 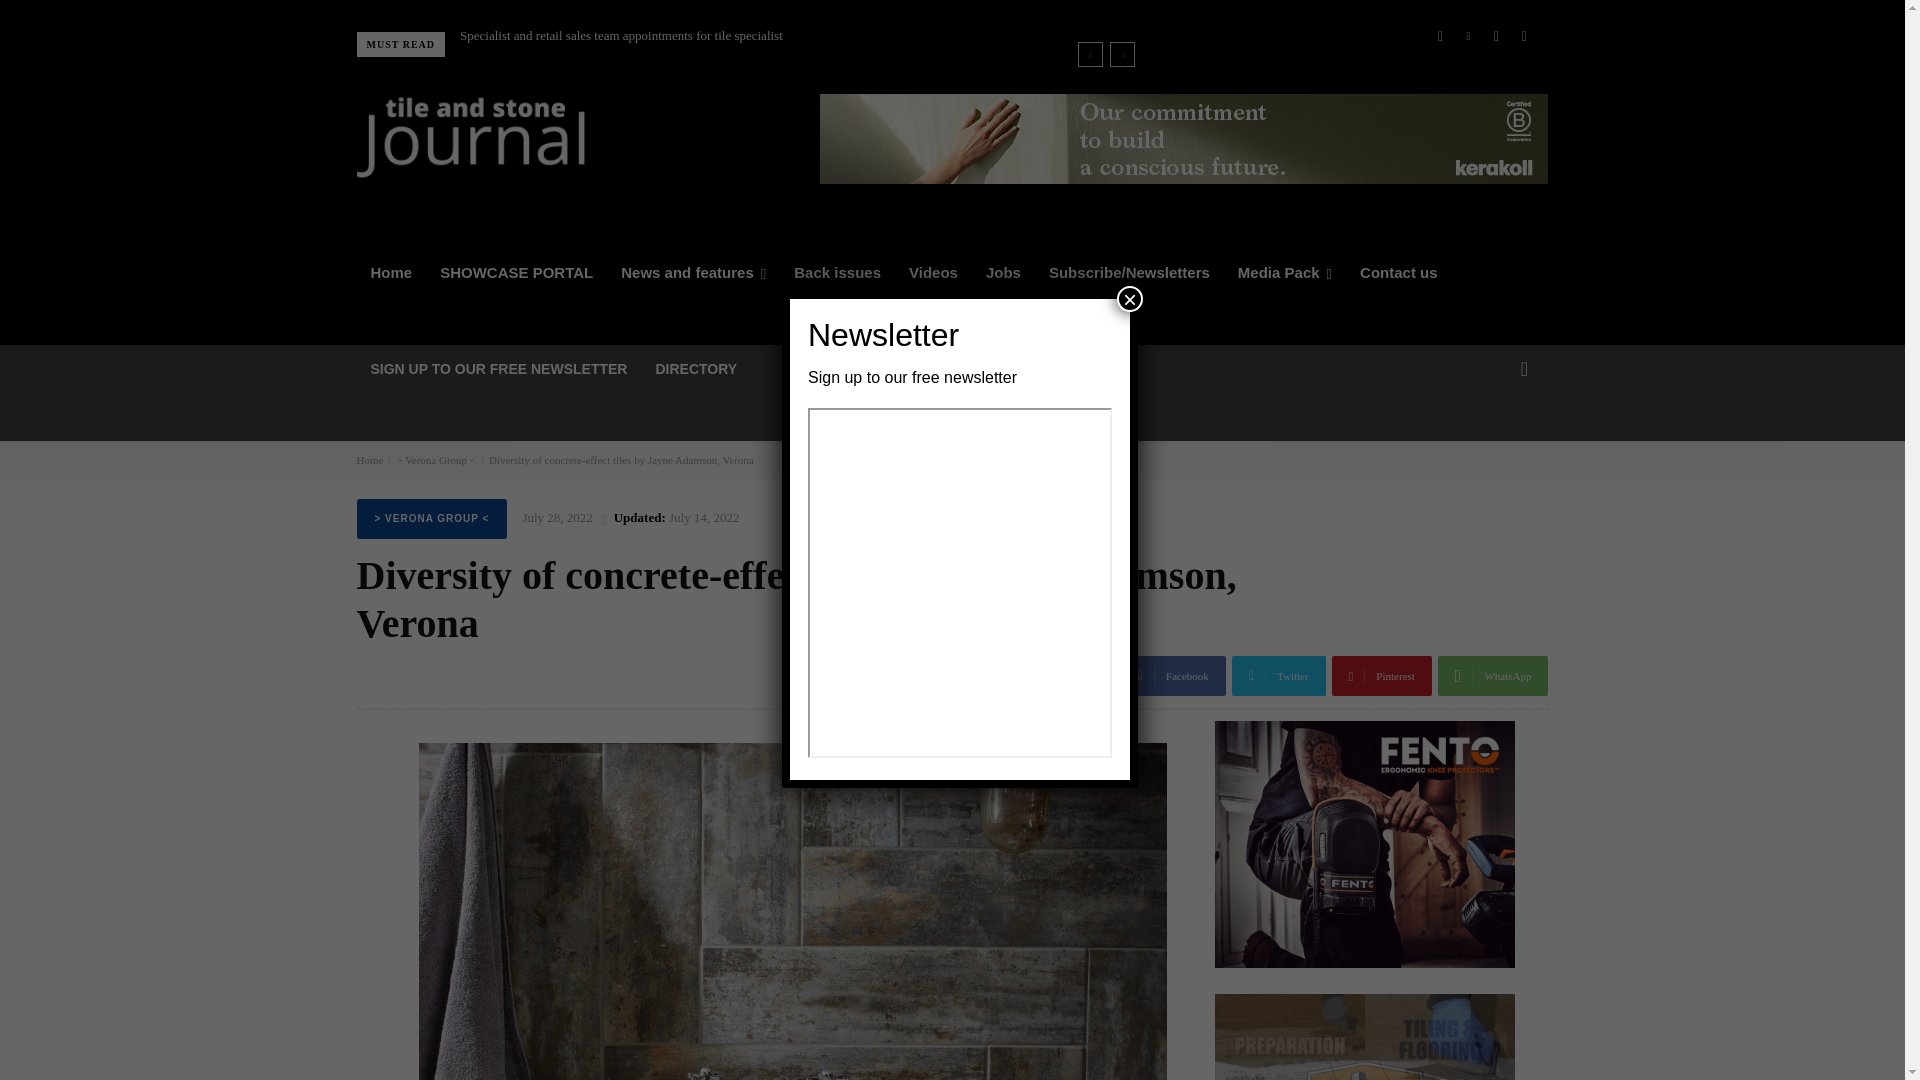 I want to click on Linkedin, so click(x=1468, y=35).